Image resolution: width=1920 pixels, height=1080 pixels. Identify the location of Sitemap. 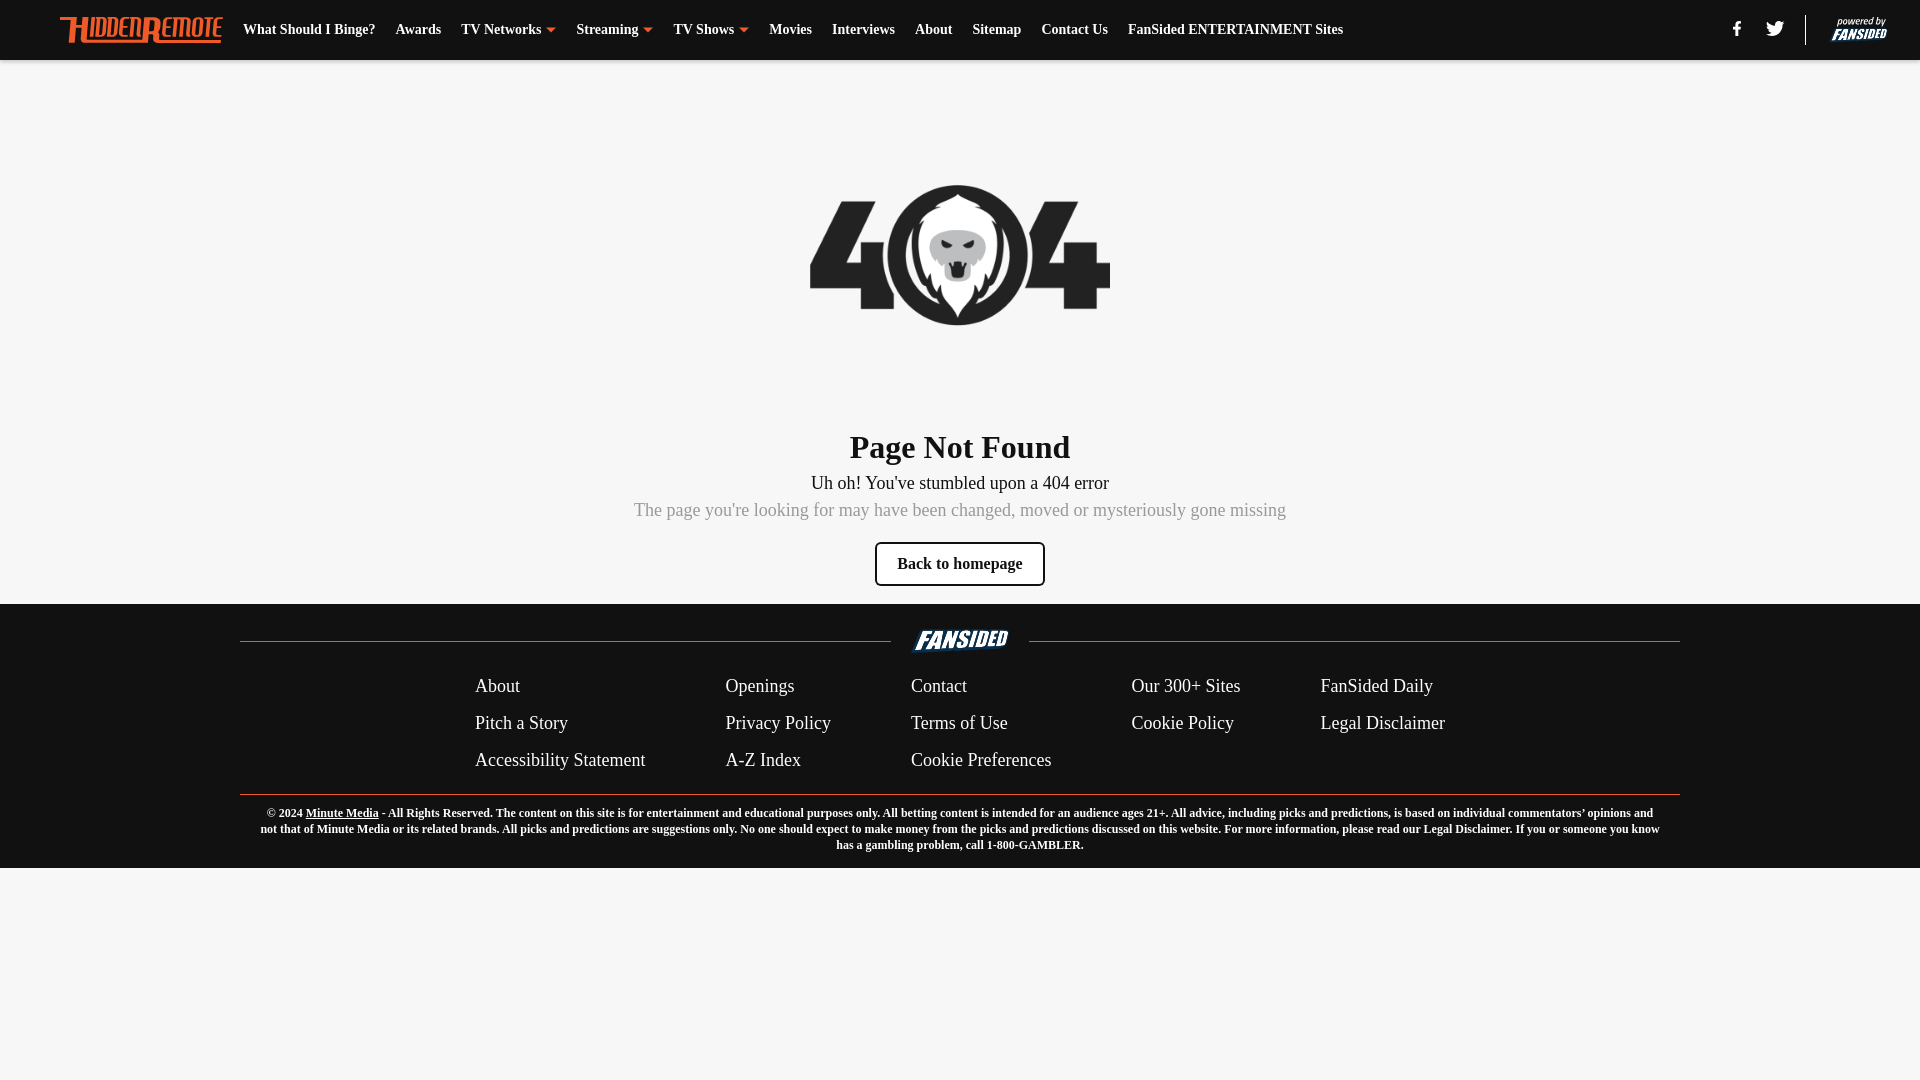
(996, 30).